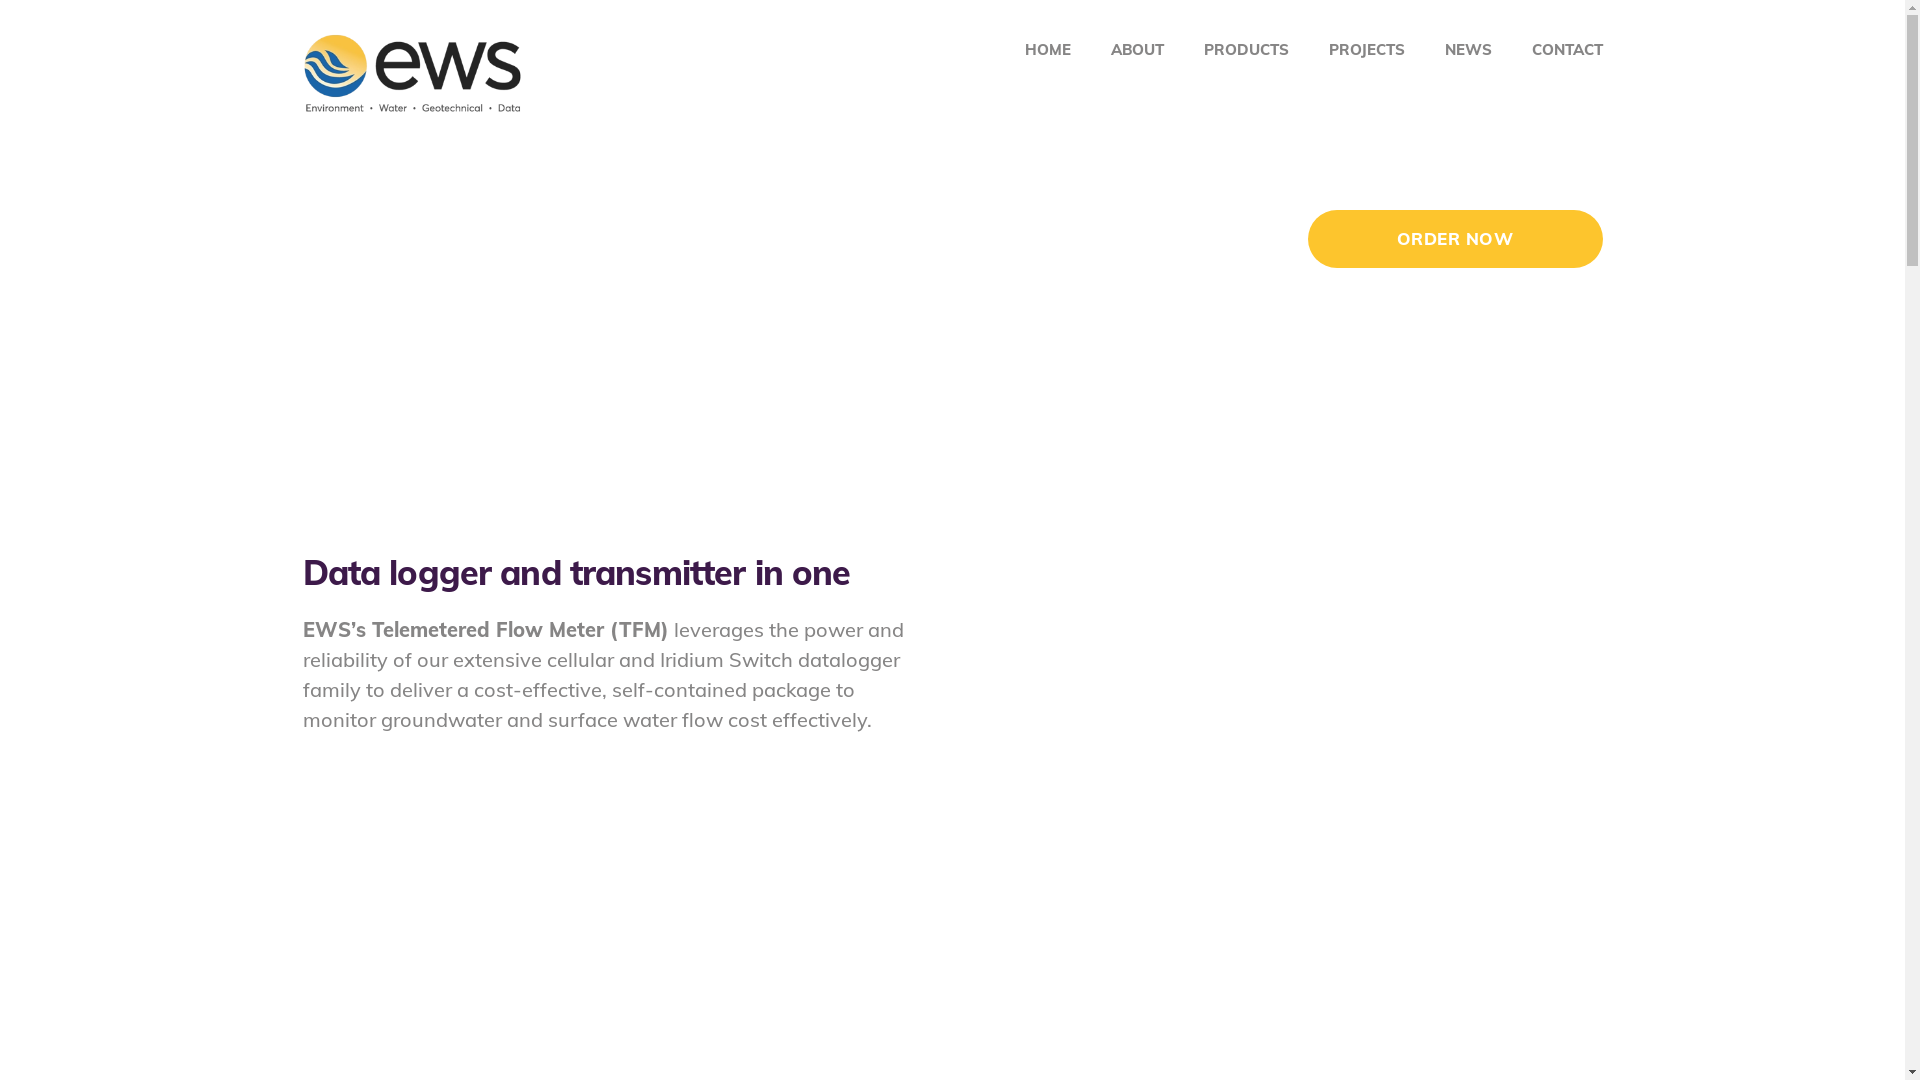 This screenshot has width=1920, height=1080. What do you see at coordinates (1136, 50) in the screenshot?
I see `ABOUT` at bounding box center [1136, 50].